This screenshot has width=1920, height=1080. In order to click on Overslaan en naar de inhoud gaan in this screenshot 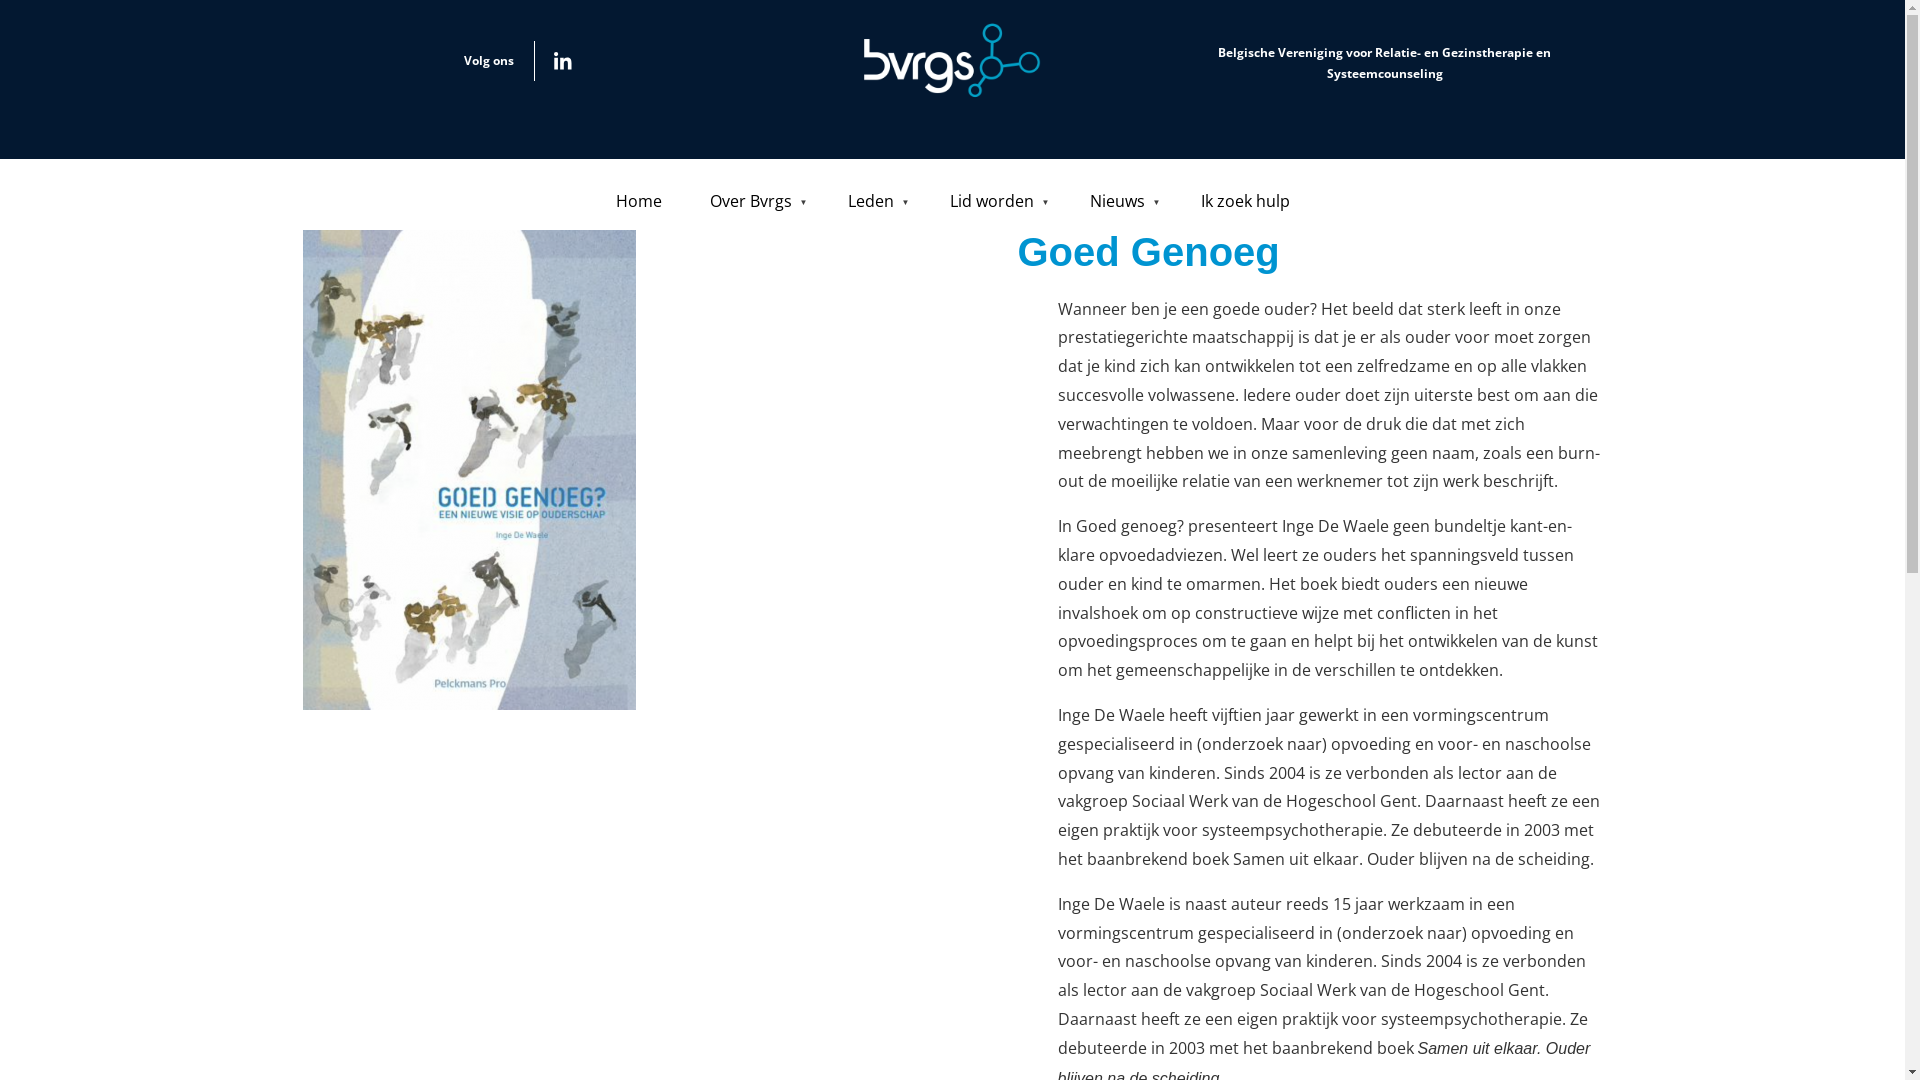, I will do `click(0, 0)`.